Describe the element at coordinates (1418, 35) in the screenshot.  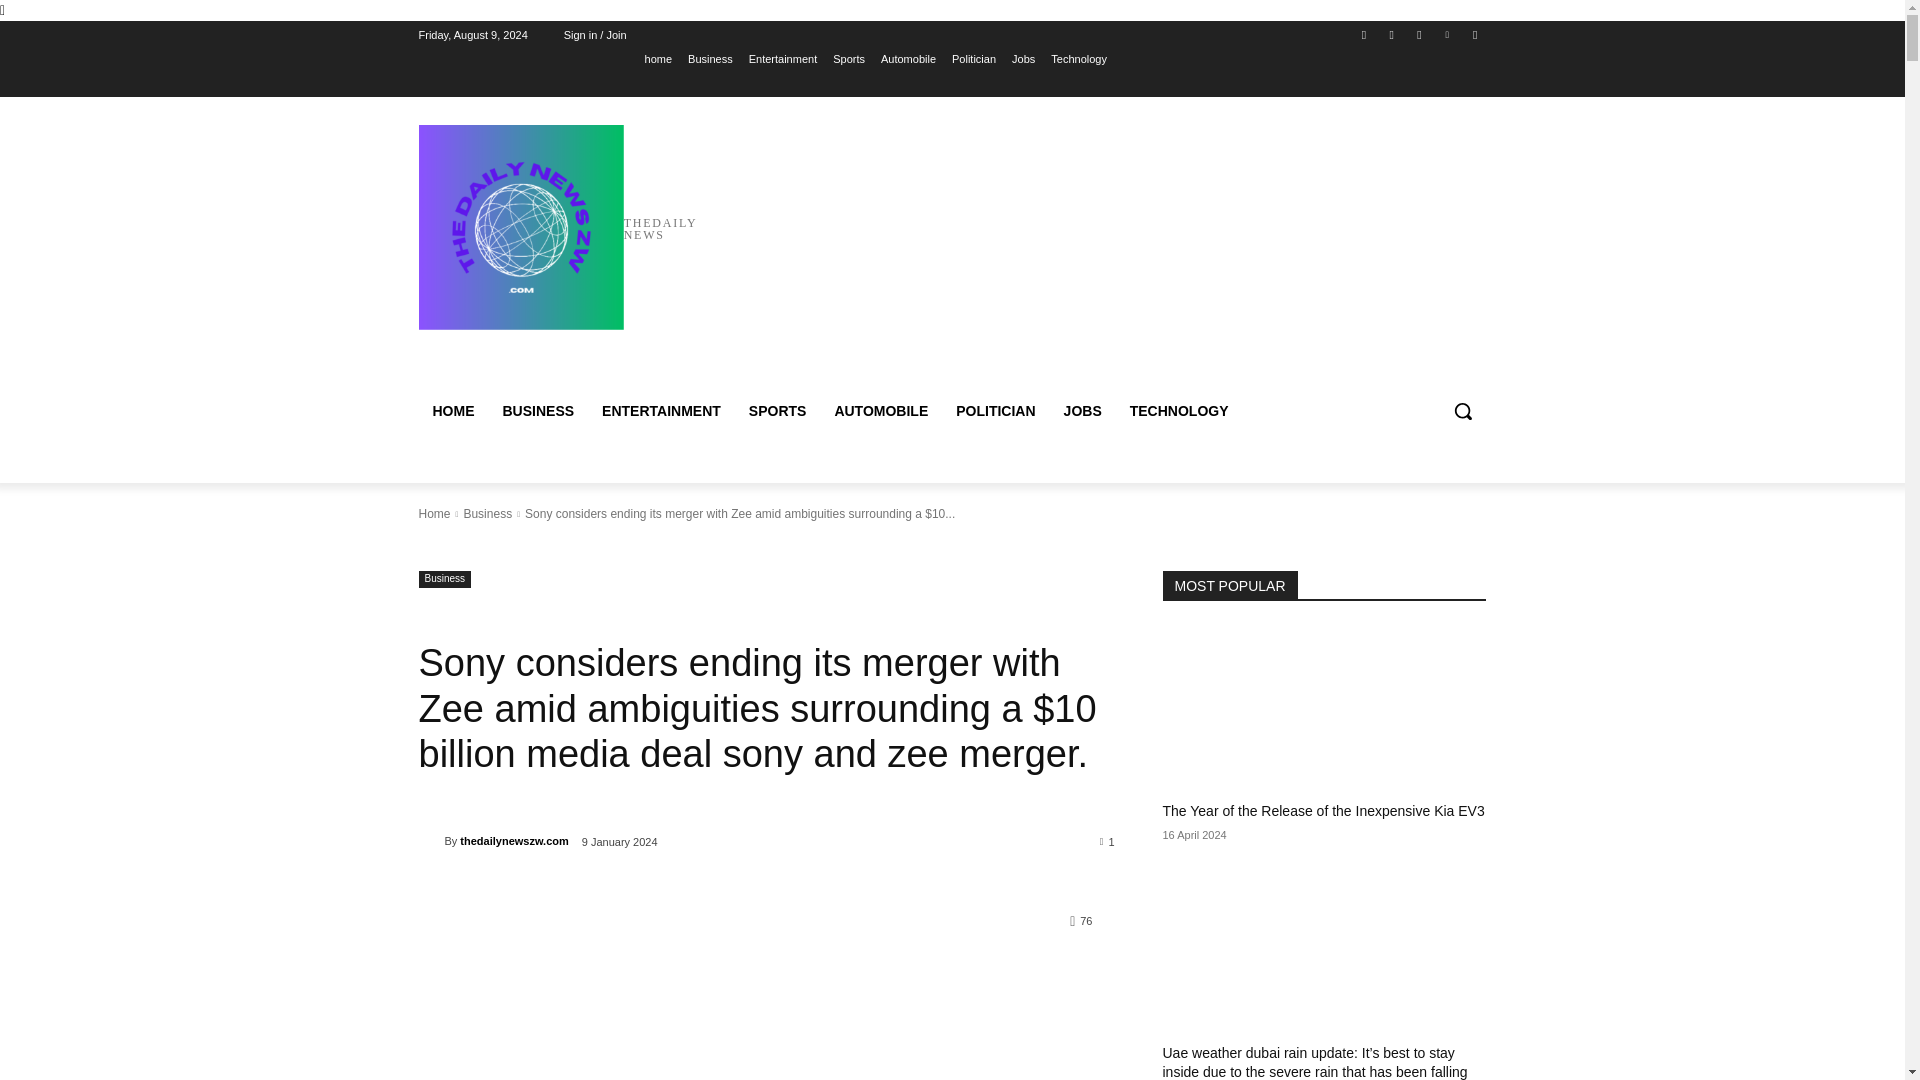
I see `Twitter` at that location.